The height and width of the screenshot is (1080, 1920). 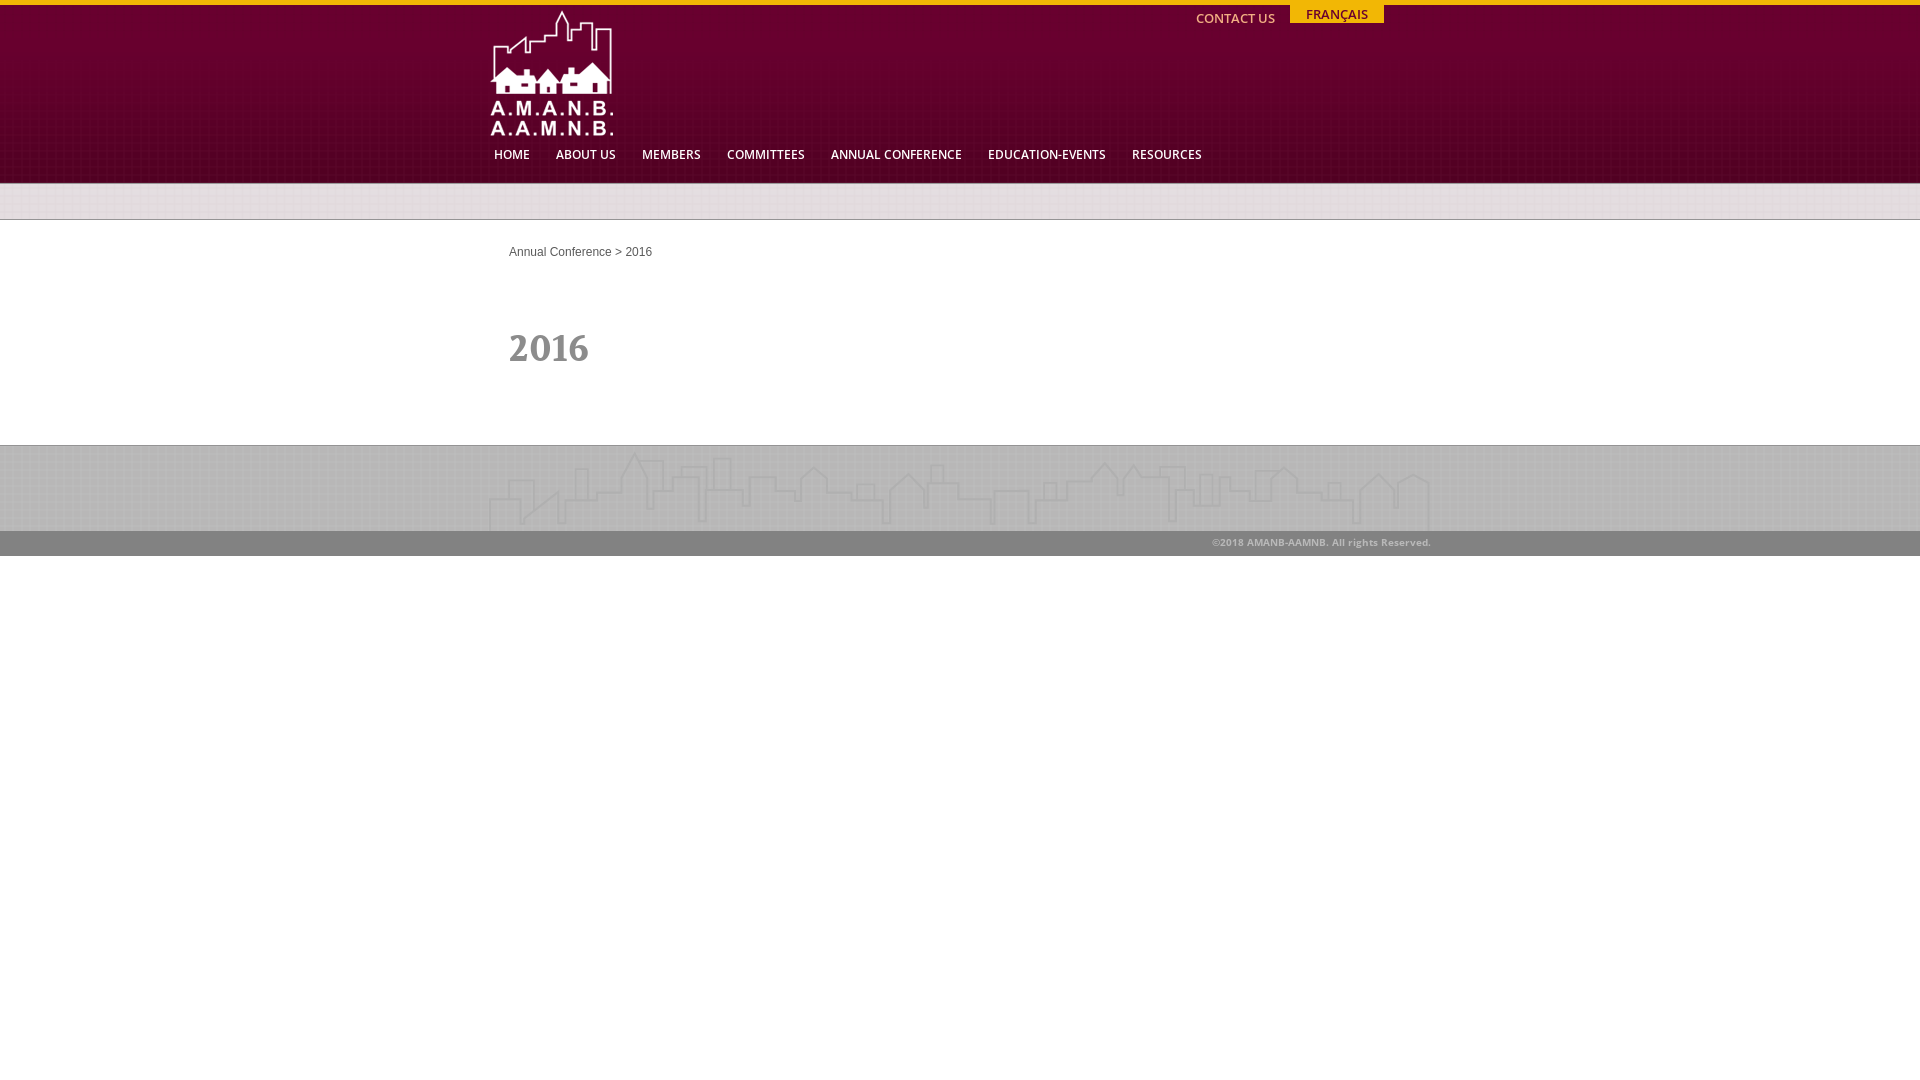 I want to click on COMMITTEES, so click(x=766, y=154).